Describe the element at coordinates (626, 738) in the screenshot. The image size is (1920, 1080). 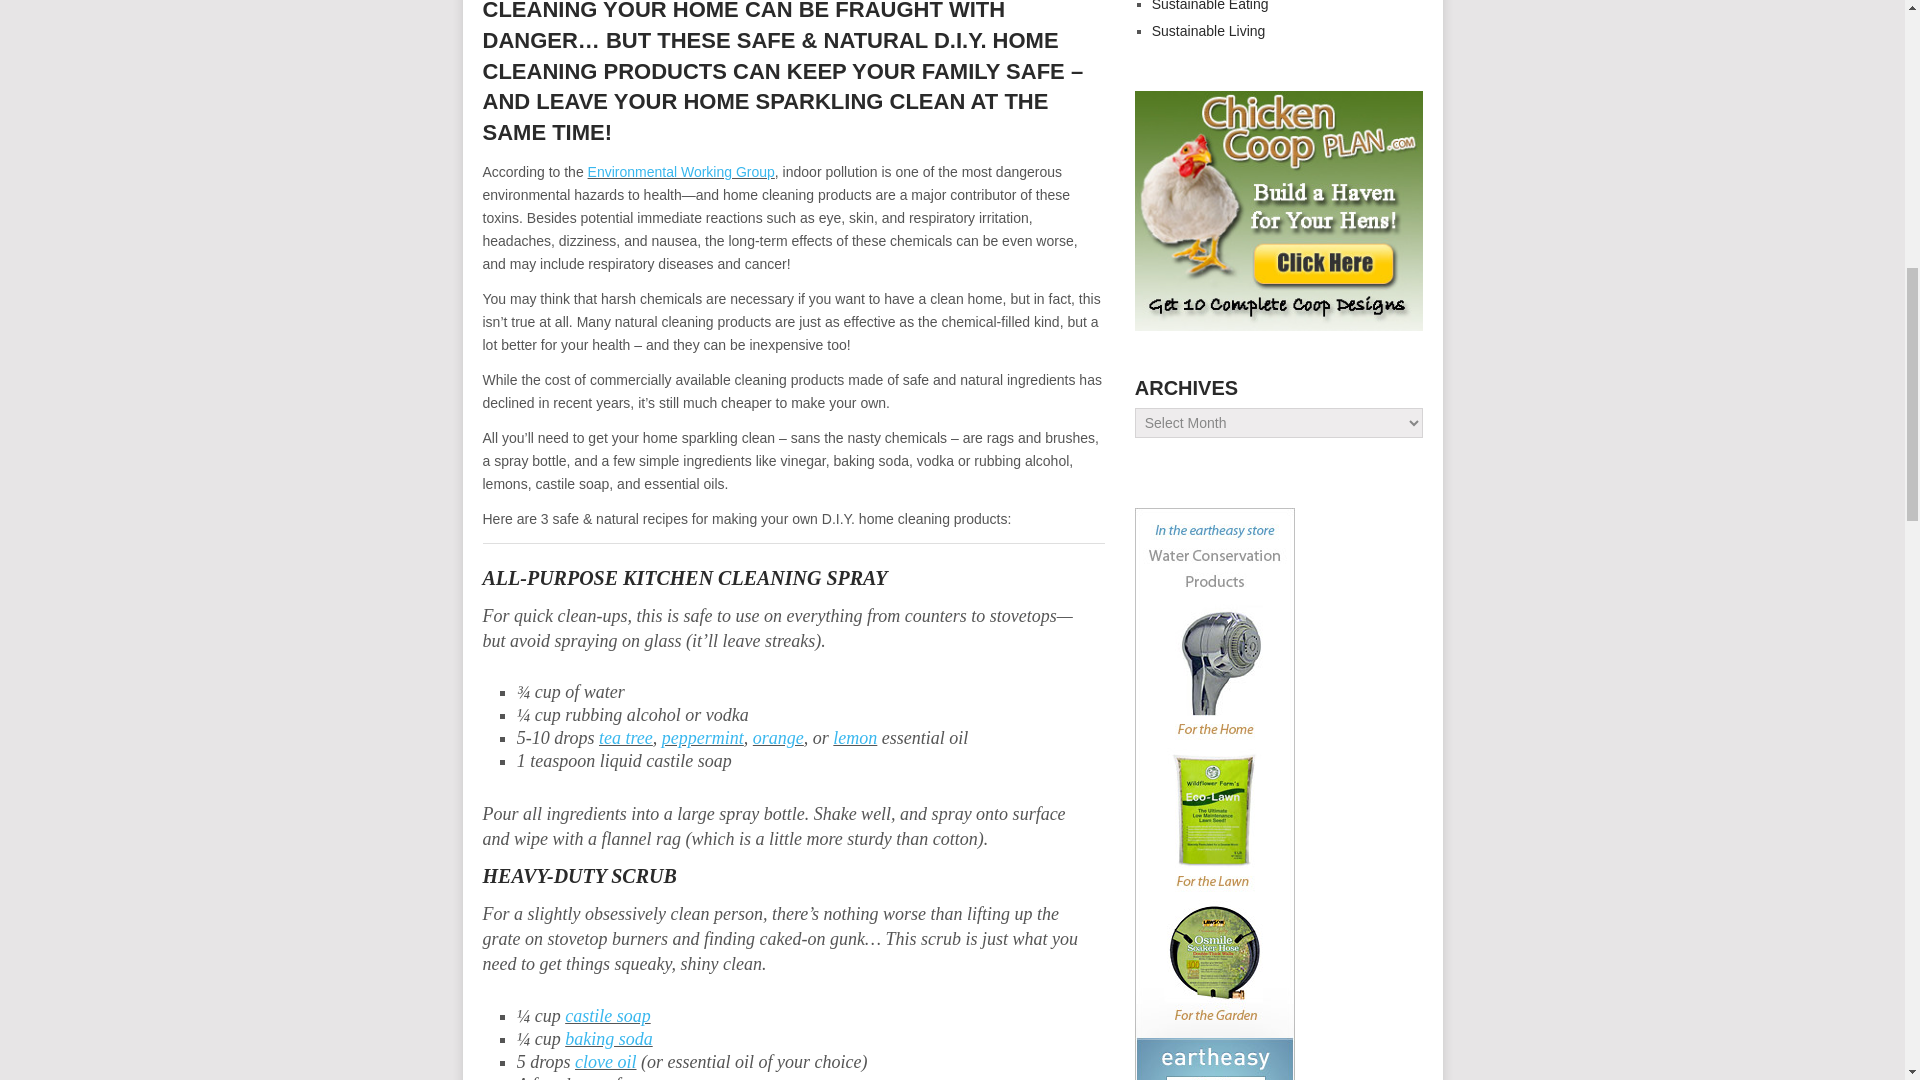
I see `tea tree` at that location.